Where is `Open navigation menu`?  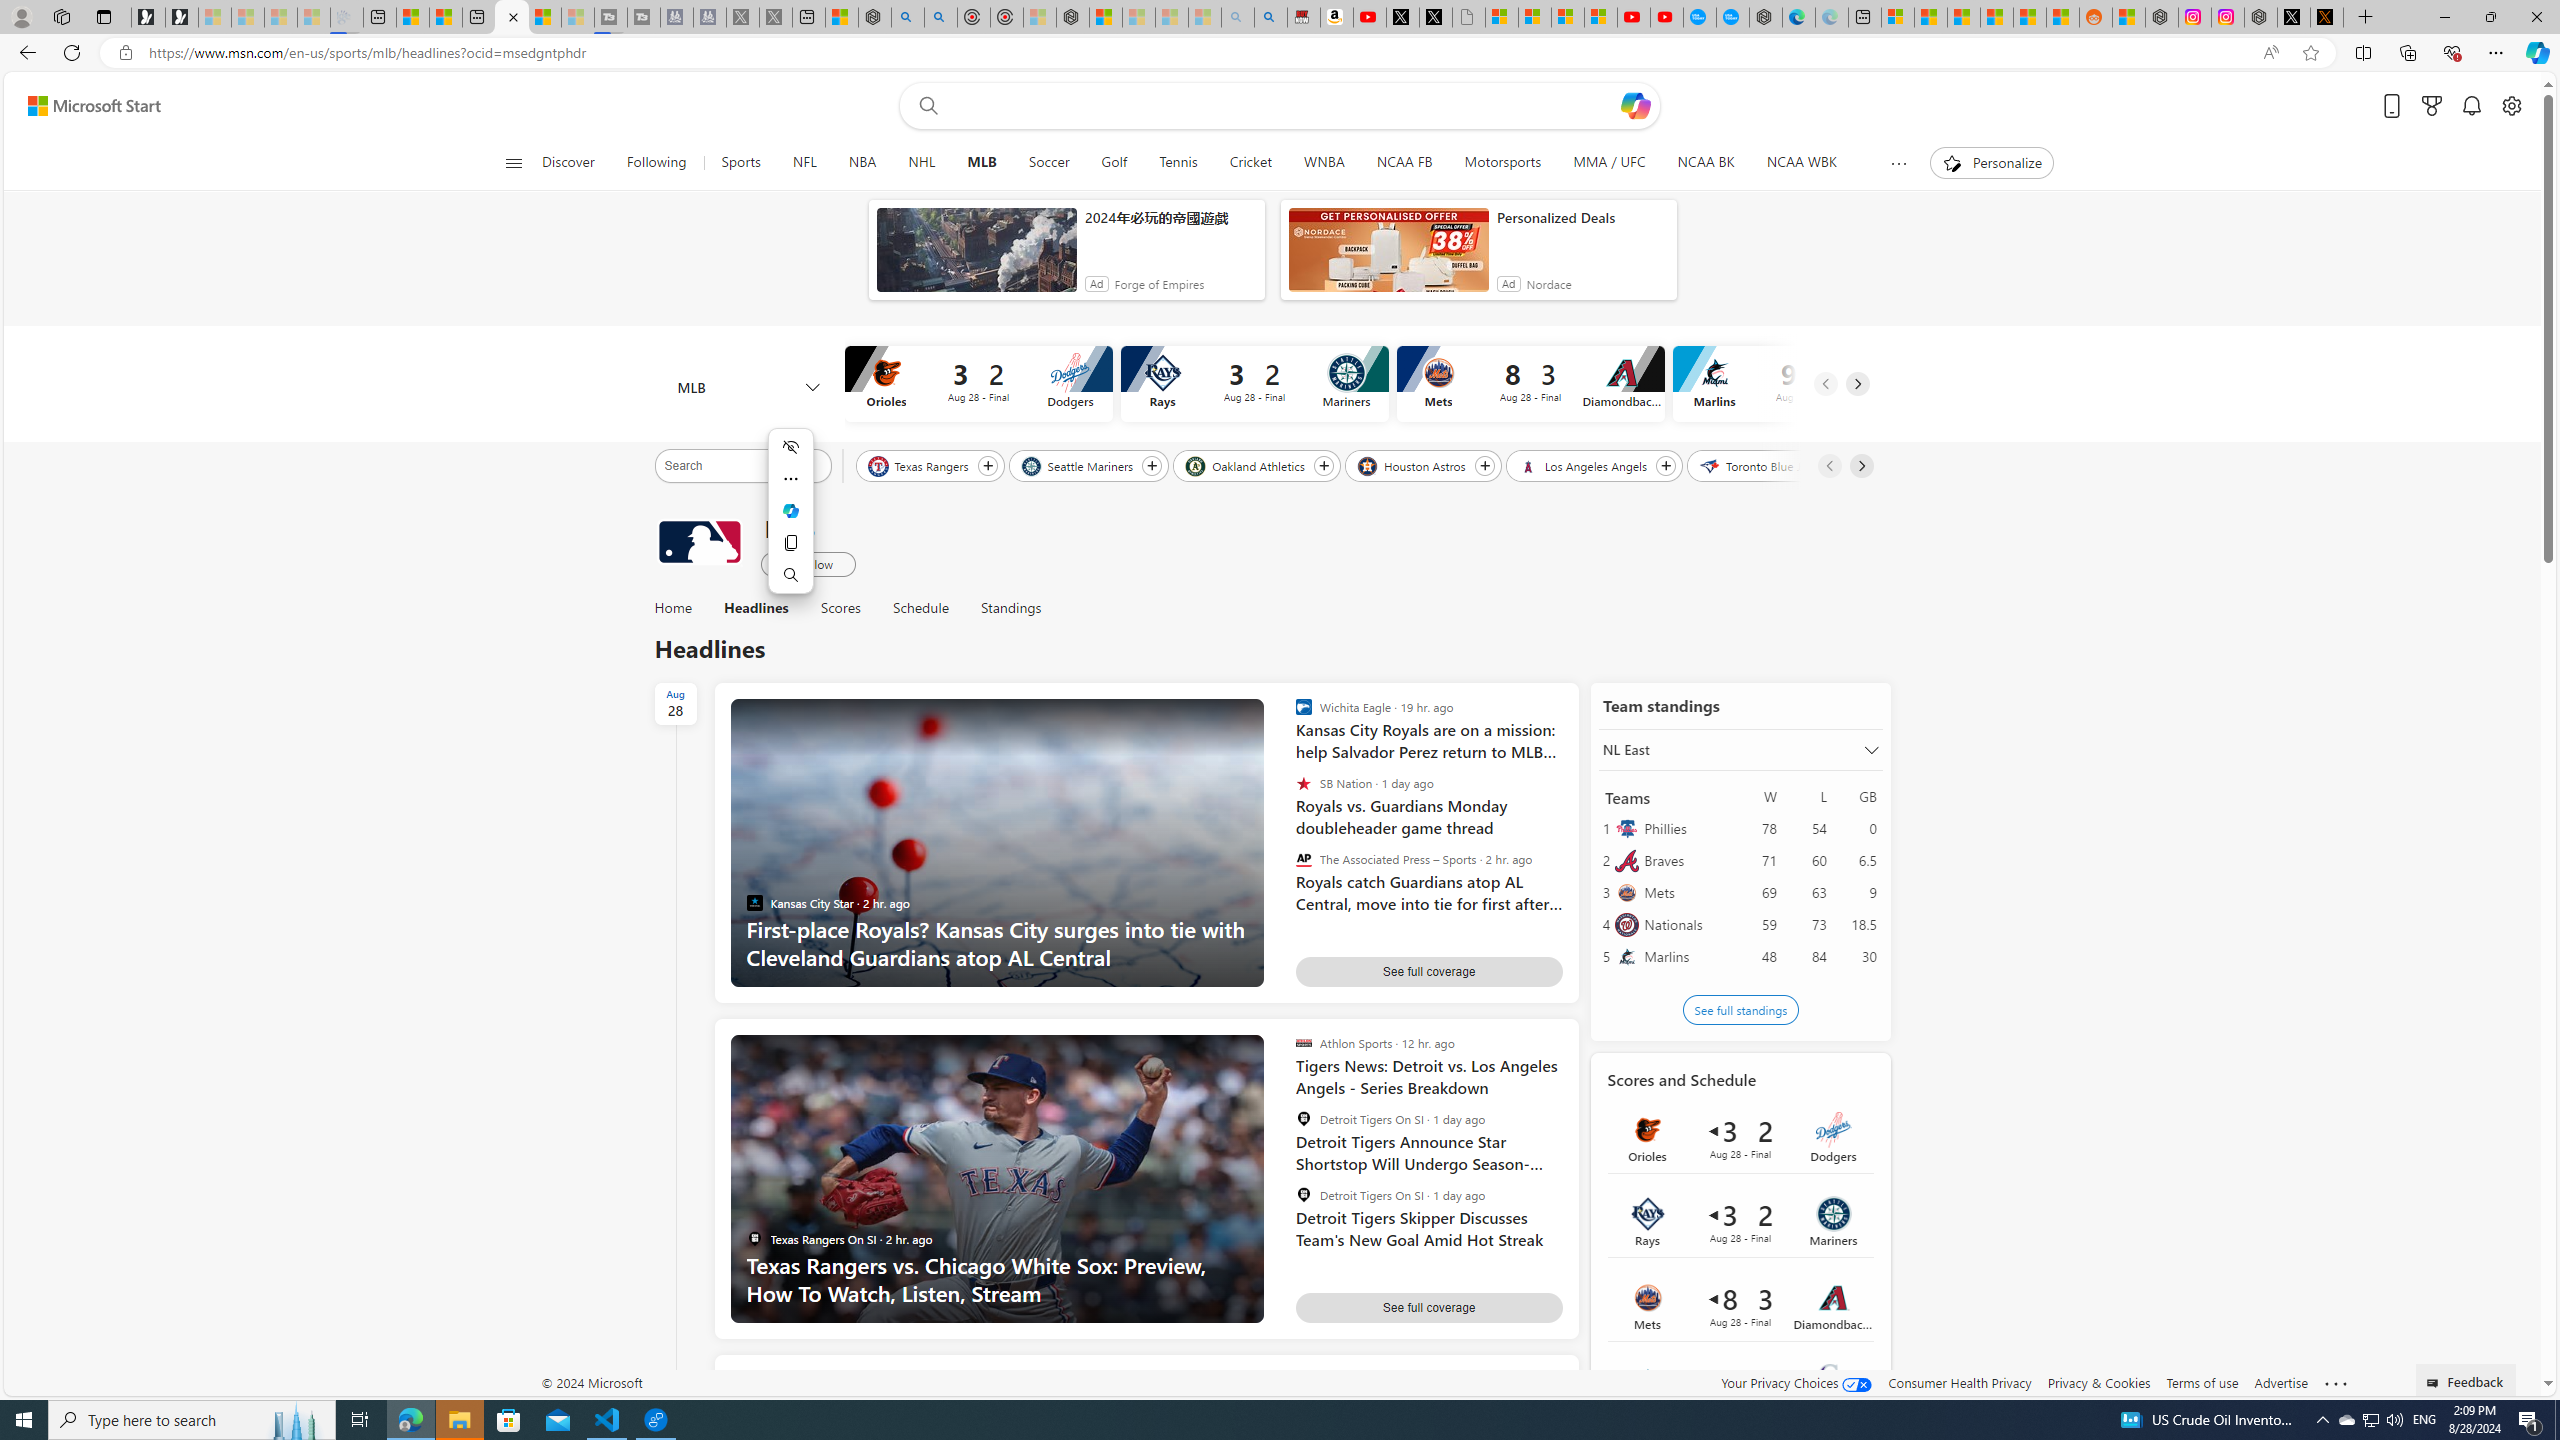 Open navigation menu is located at coordinates (514, 162).